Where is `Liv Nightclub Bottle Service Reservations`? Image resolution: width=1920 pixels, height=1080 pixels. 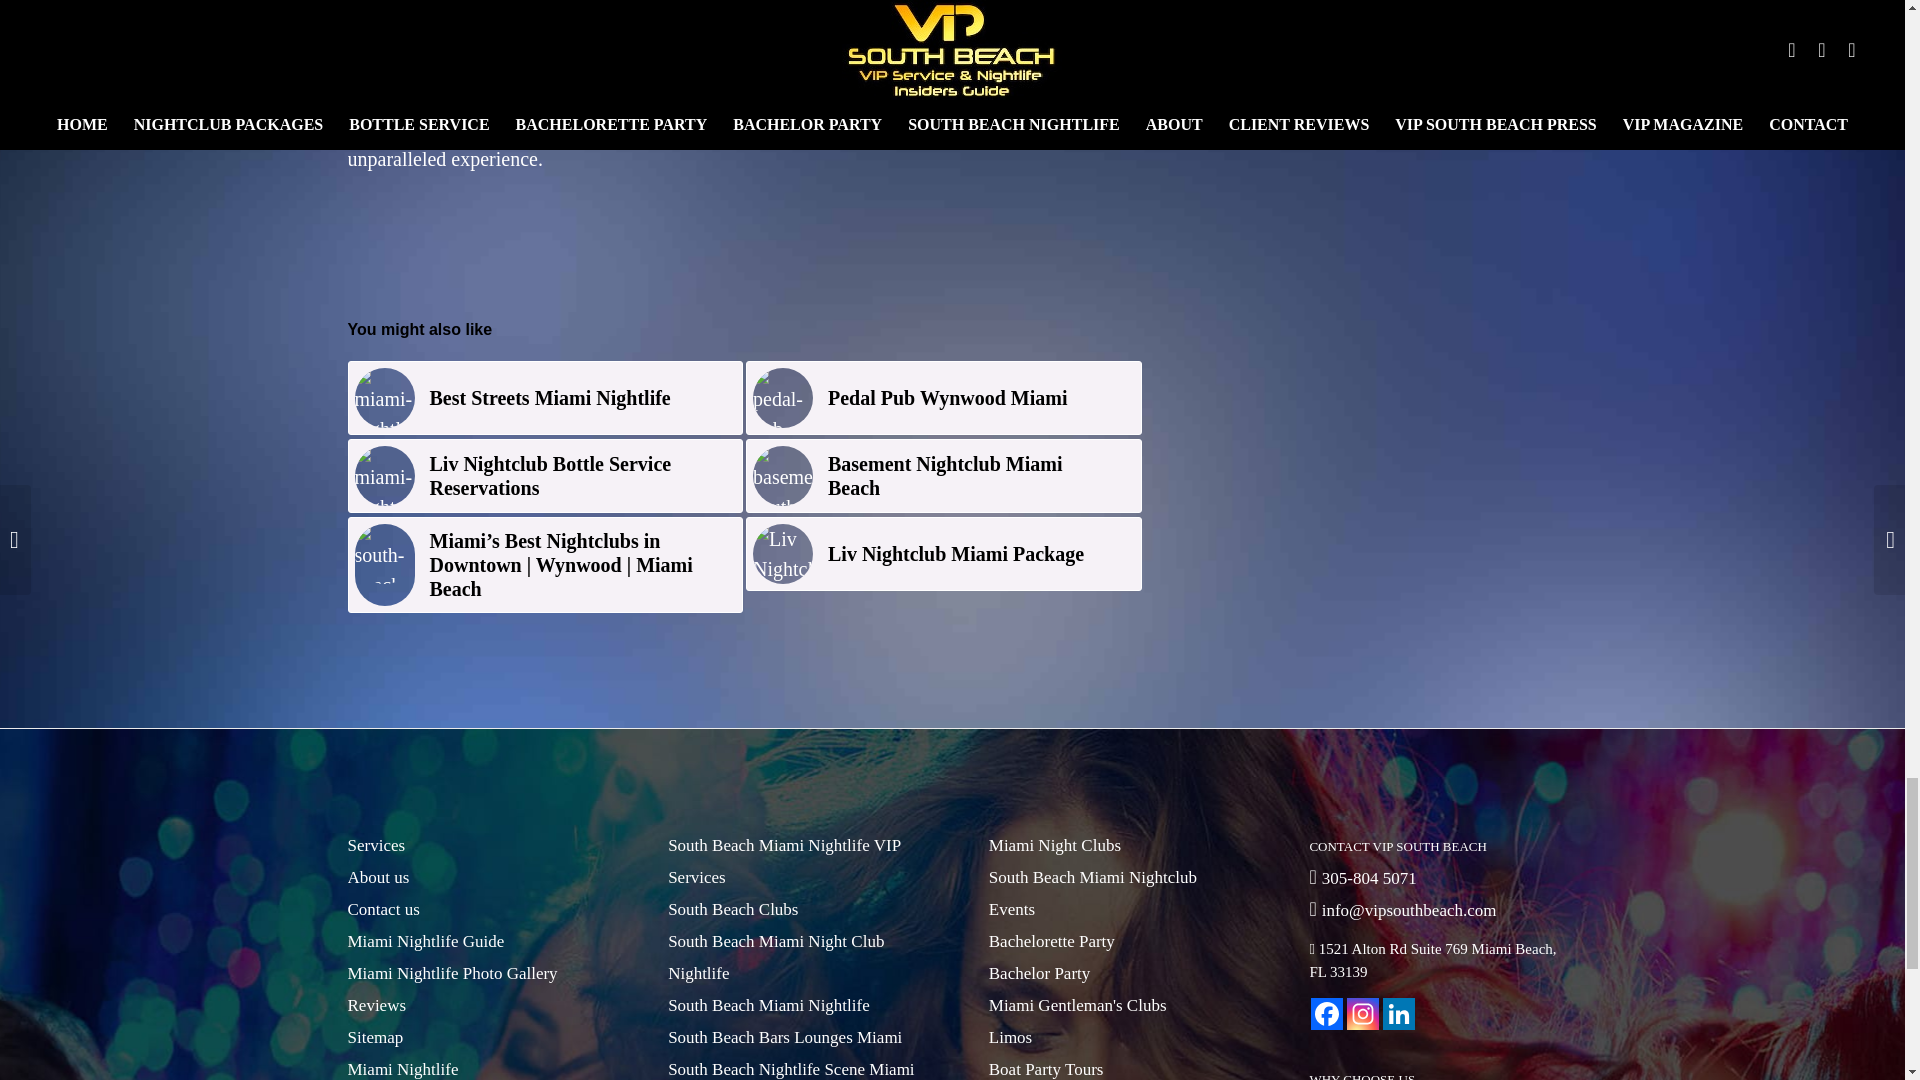 Liv Nightclub Bottle Service Reservations is located at coordinates (546, 476).